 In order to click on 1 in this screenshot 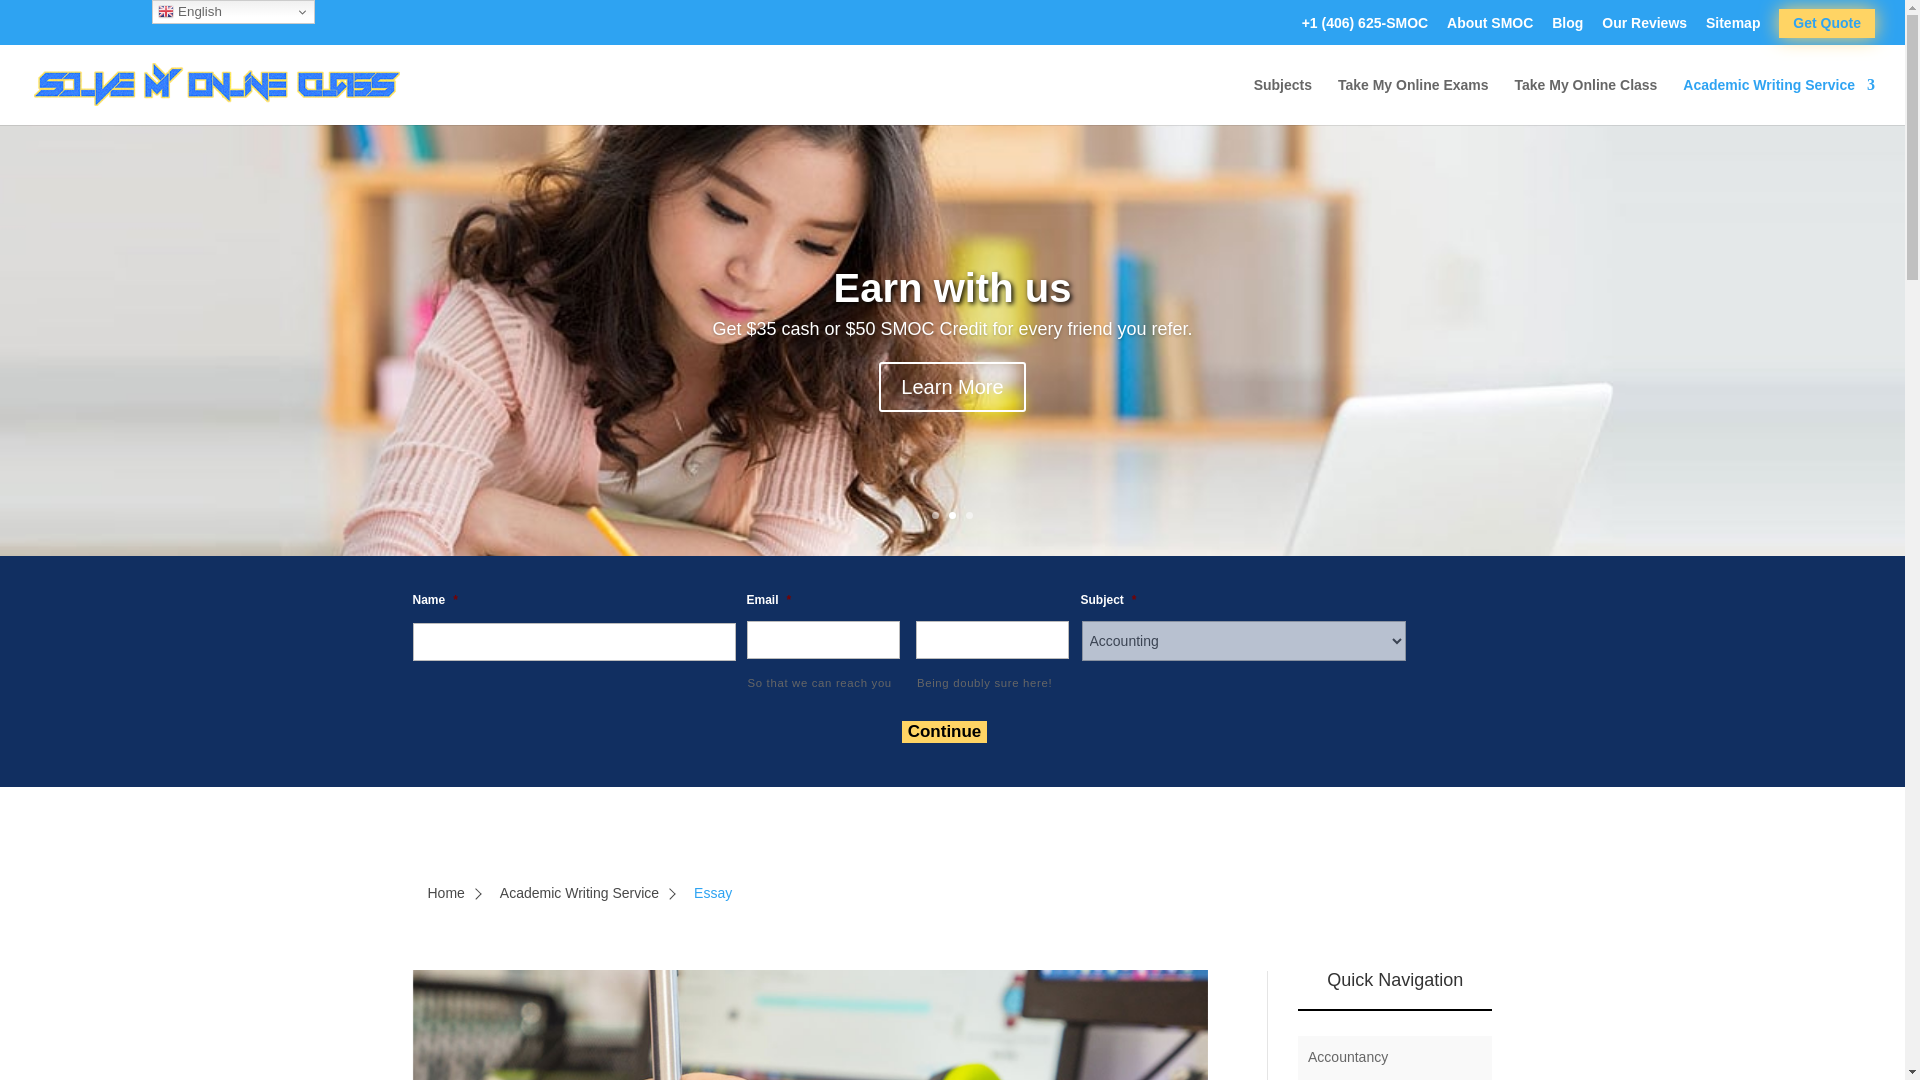, I will do `click(934, 515)`.